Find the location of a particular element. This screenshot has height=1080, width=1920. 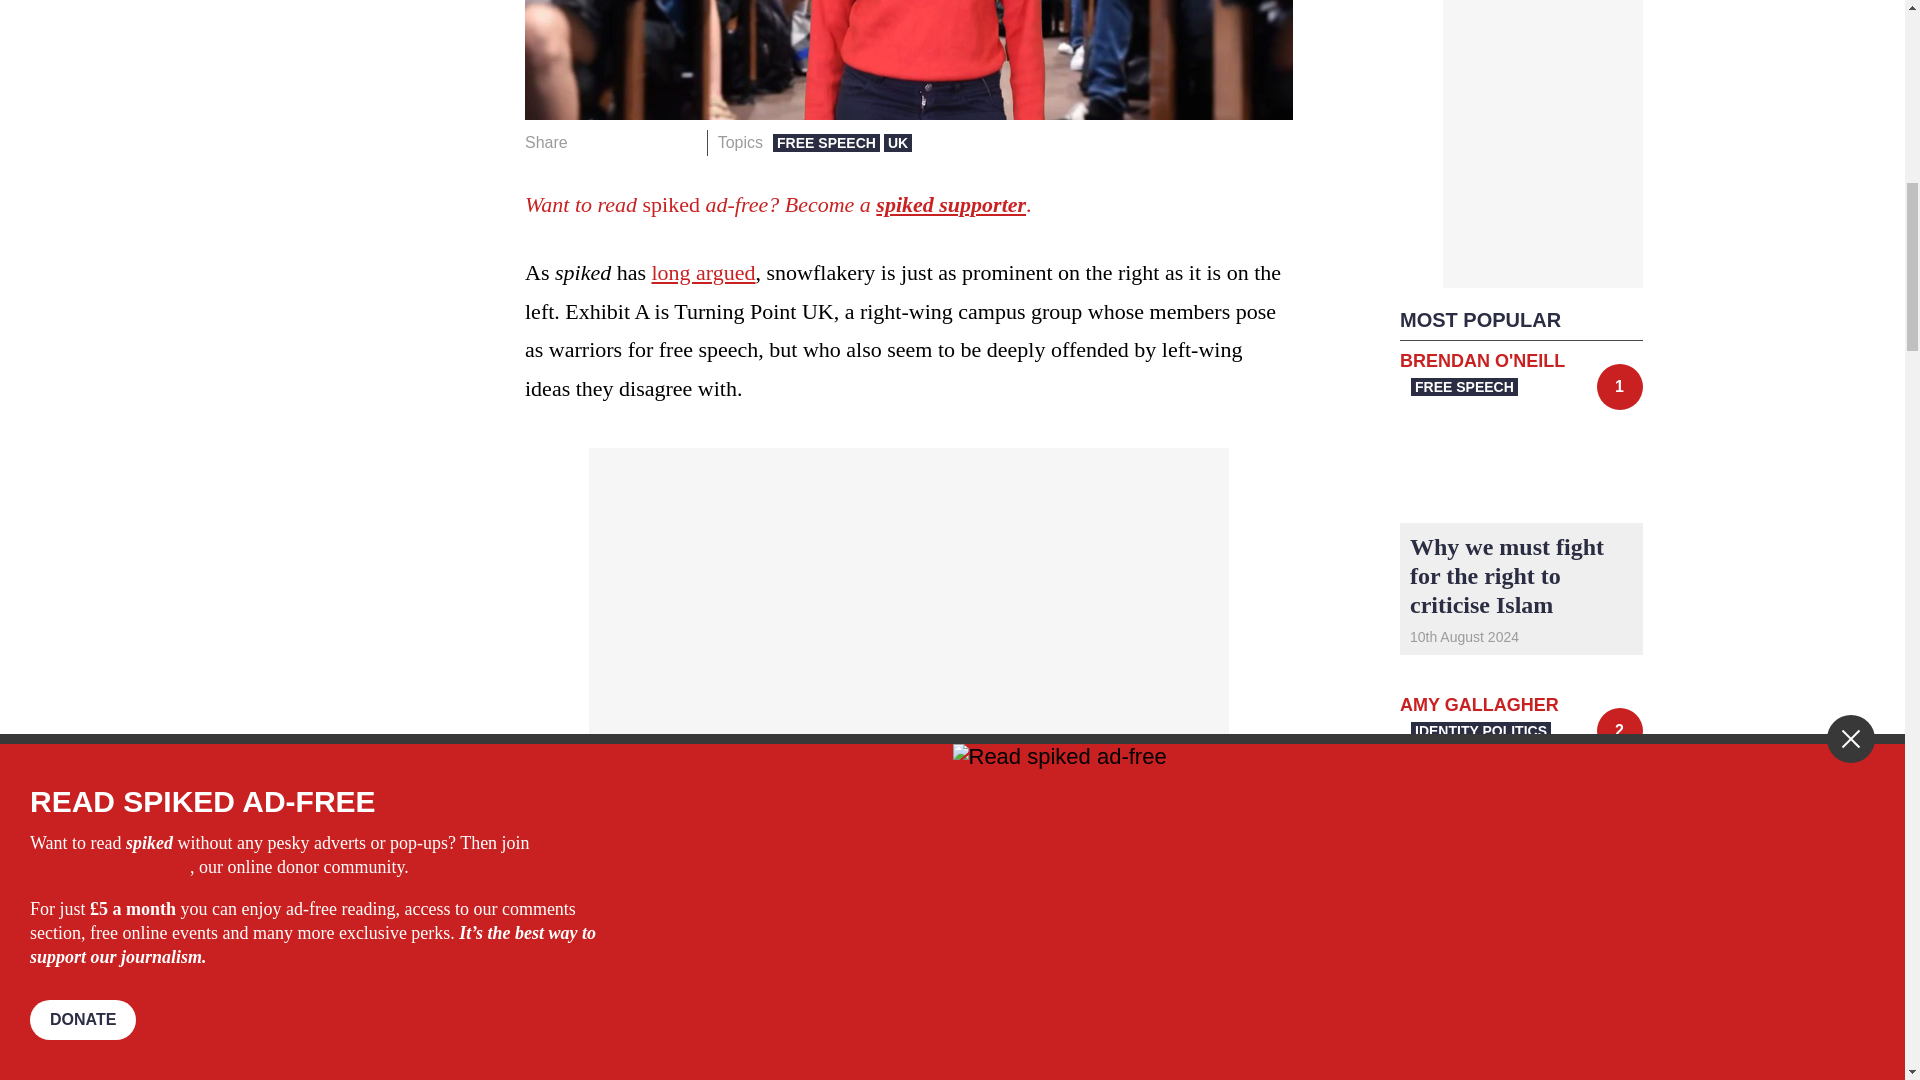

Share on Facebook is located at coordinates (590, 142).